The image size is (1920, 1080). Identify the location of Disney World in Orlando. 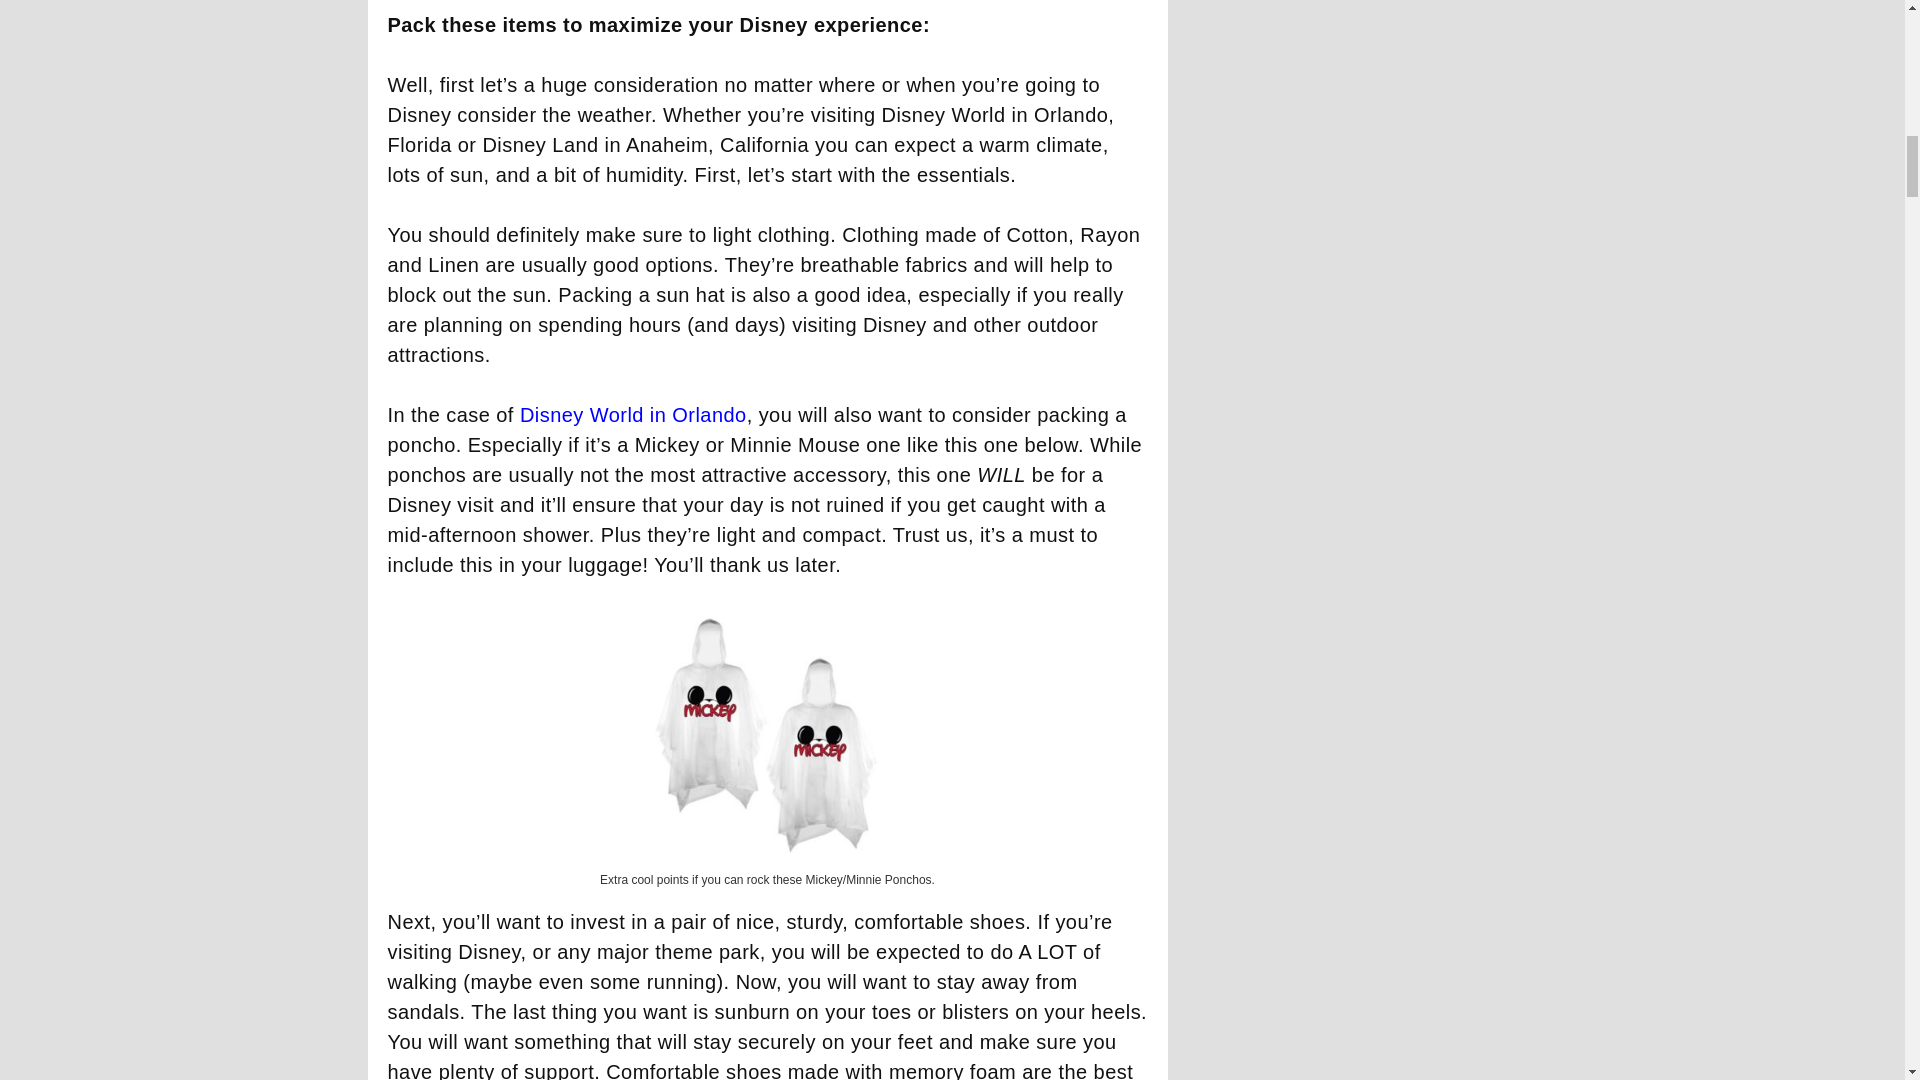
(633, 414).